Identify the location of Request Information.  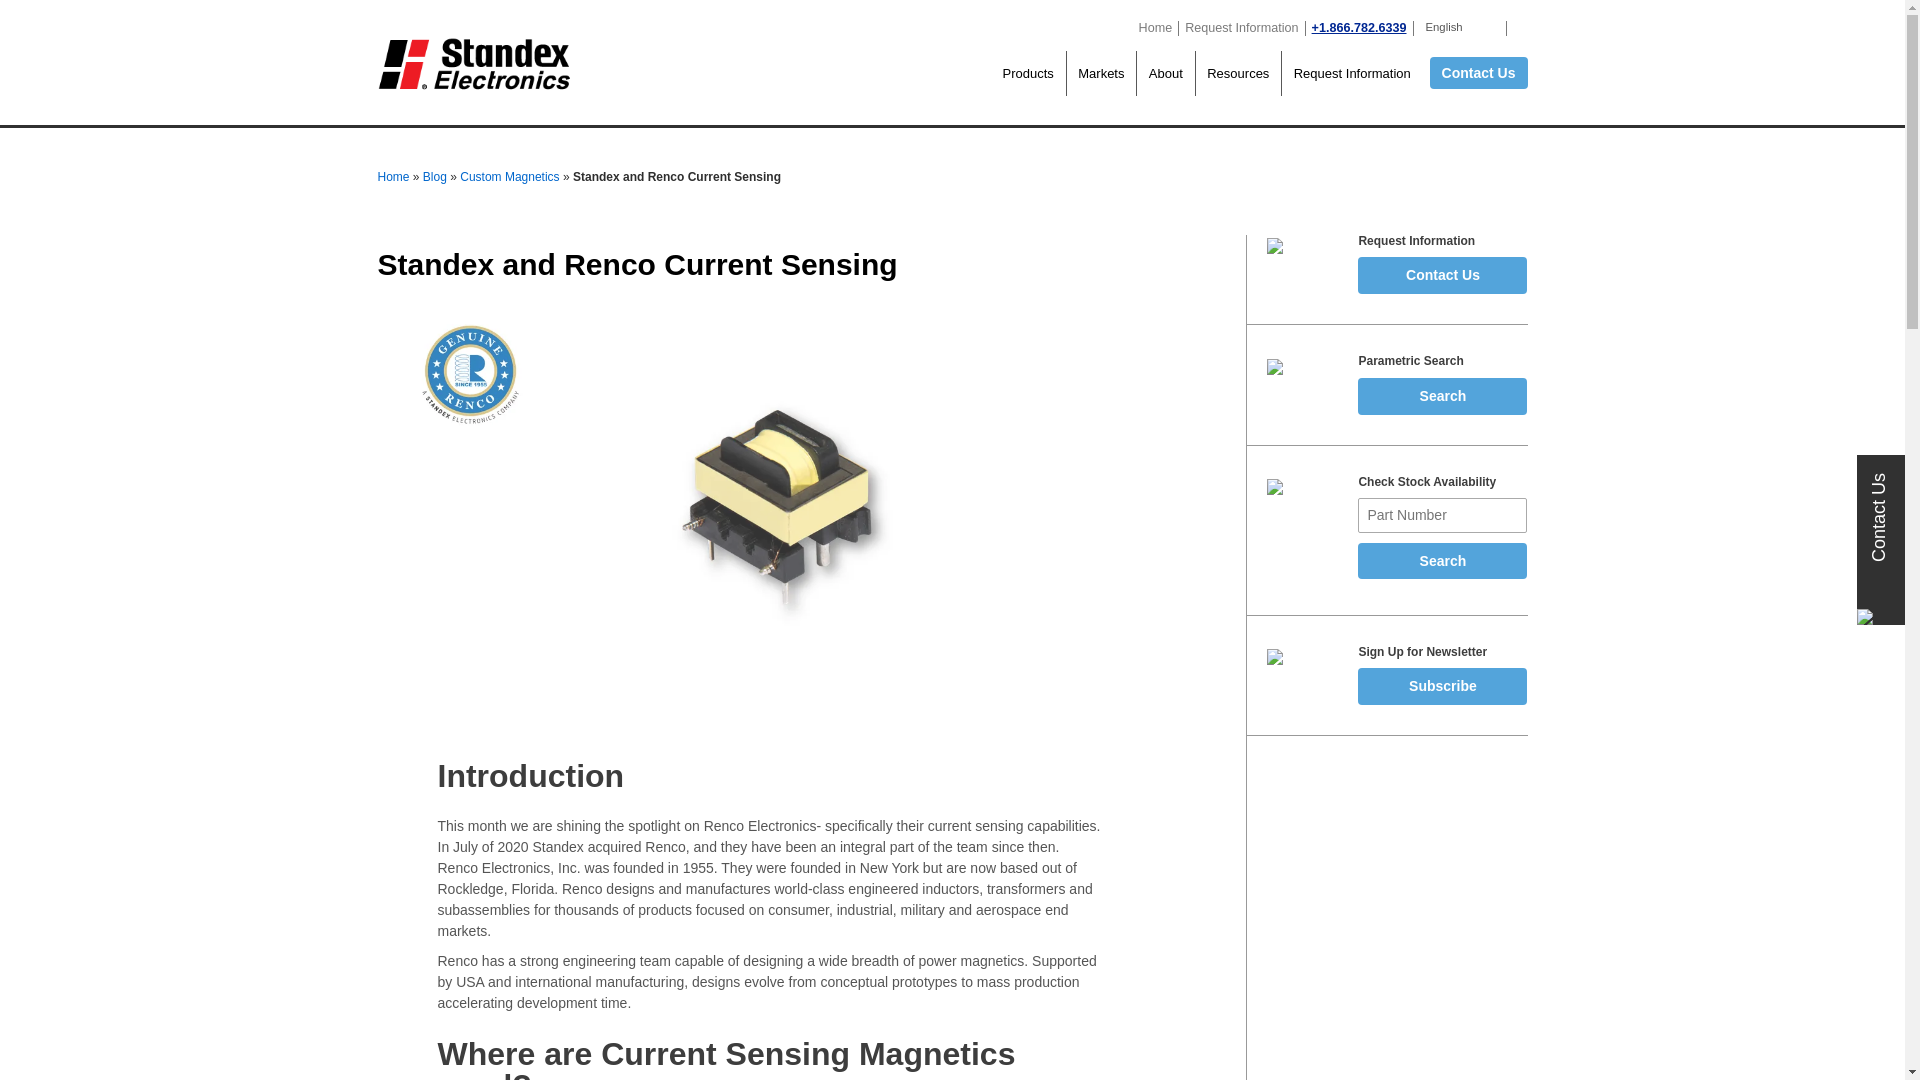
(1240, 27).